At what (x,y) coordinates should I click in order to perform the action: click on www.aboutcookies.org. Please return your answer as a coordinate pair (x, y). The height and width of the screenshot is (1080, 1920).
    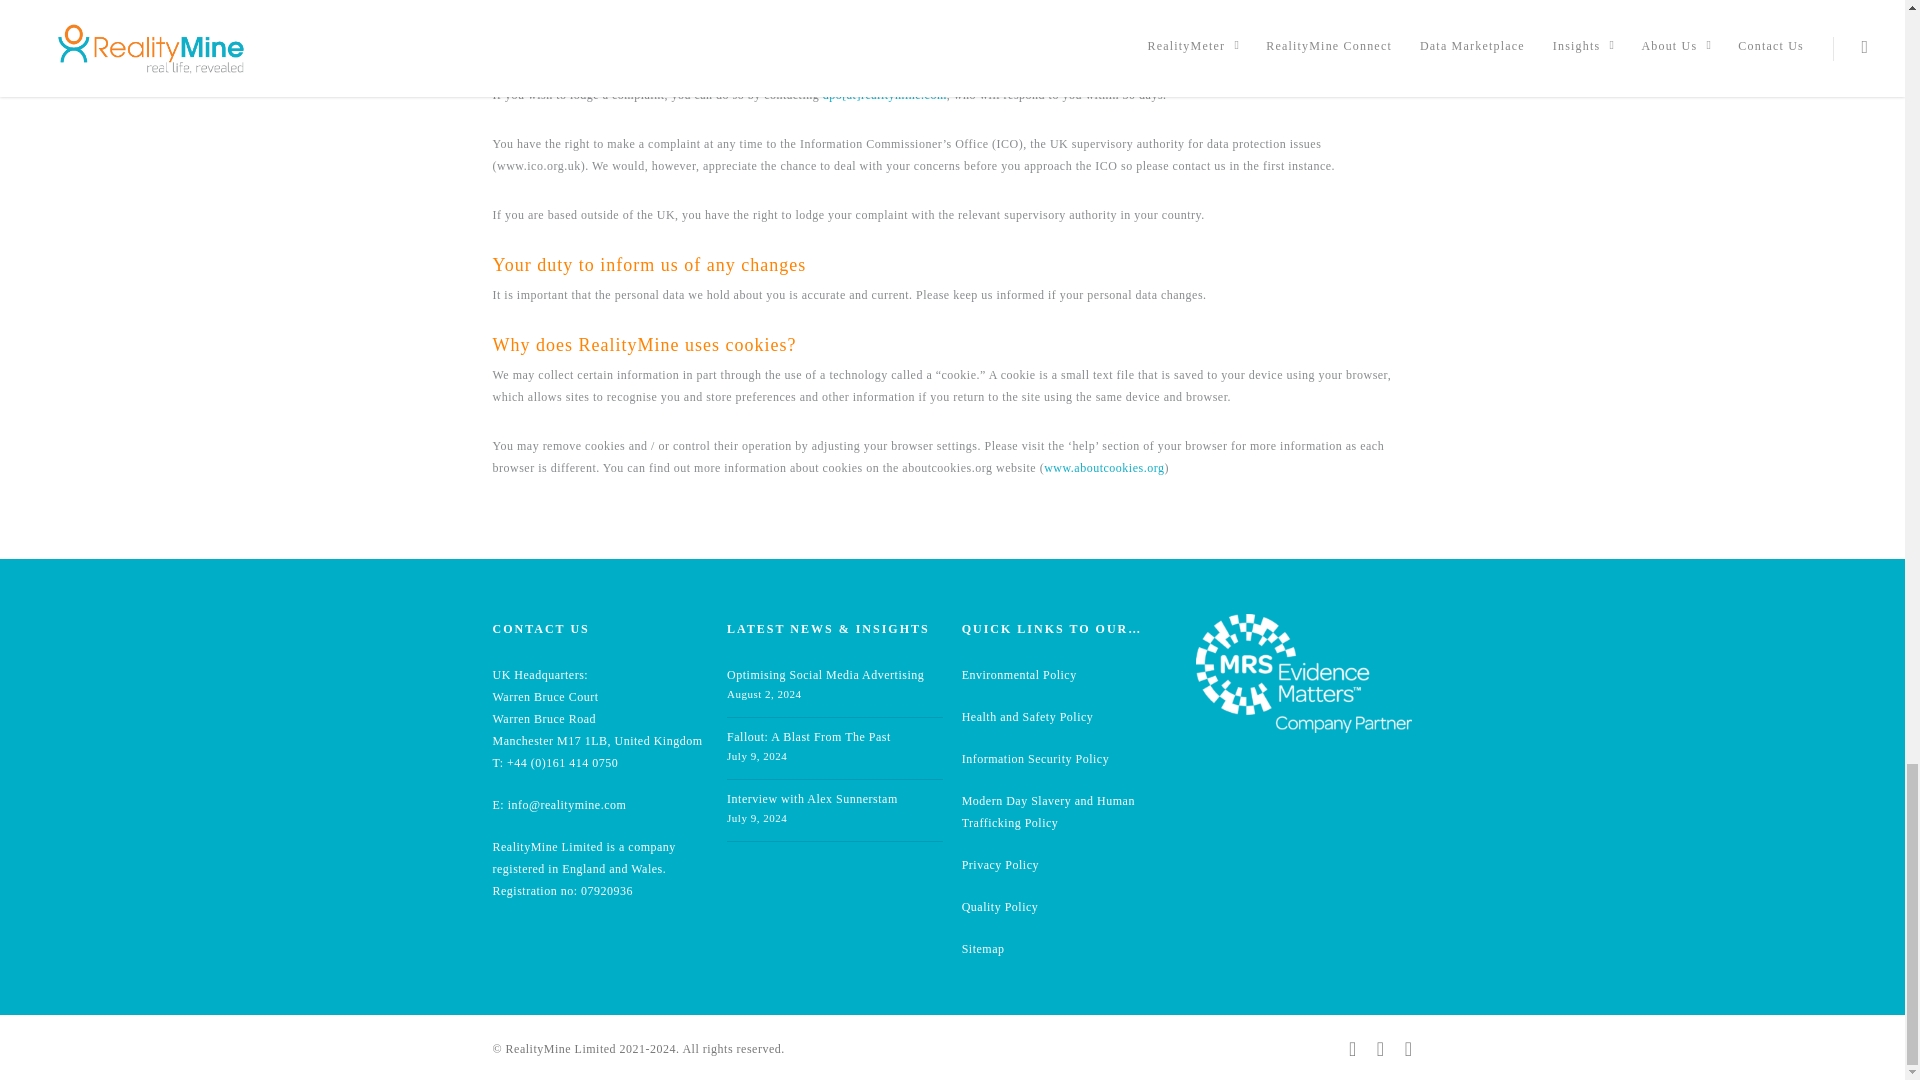
    Looking at the image, I should click on (1104, 468).